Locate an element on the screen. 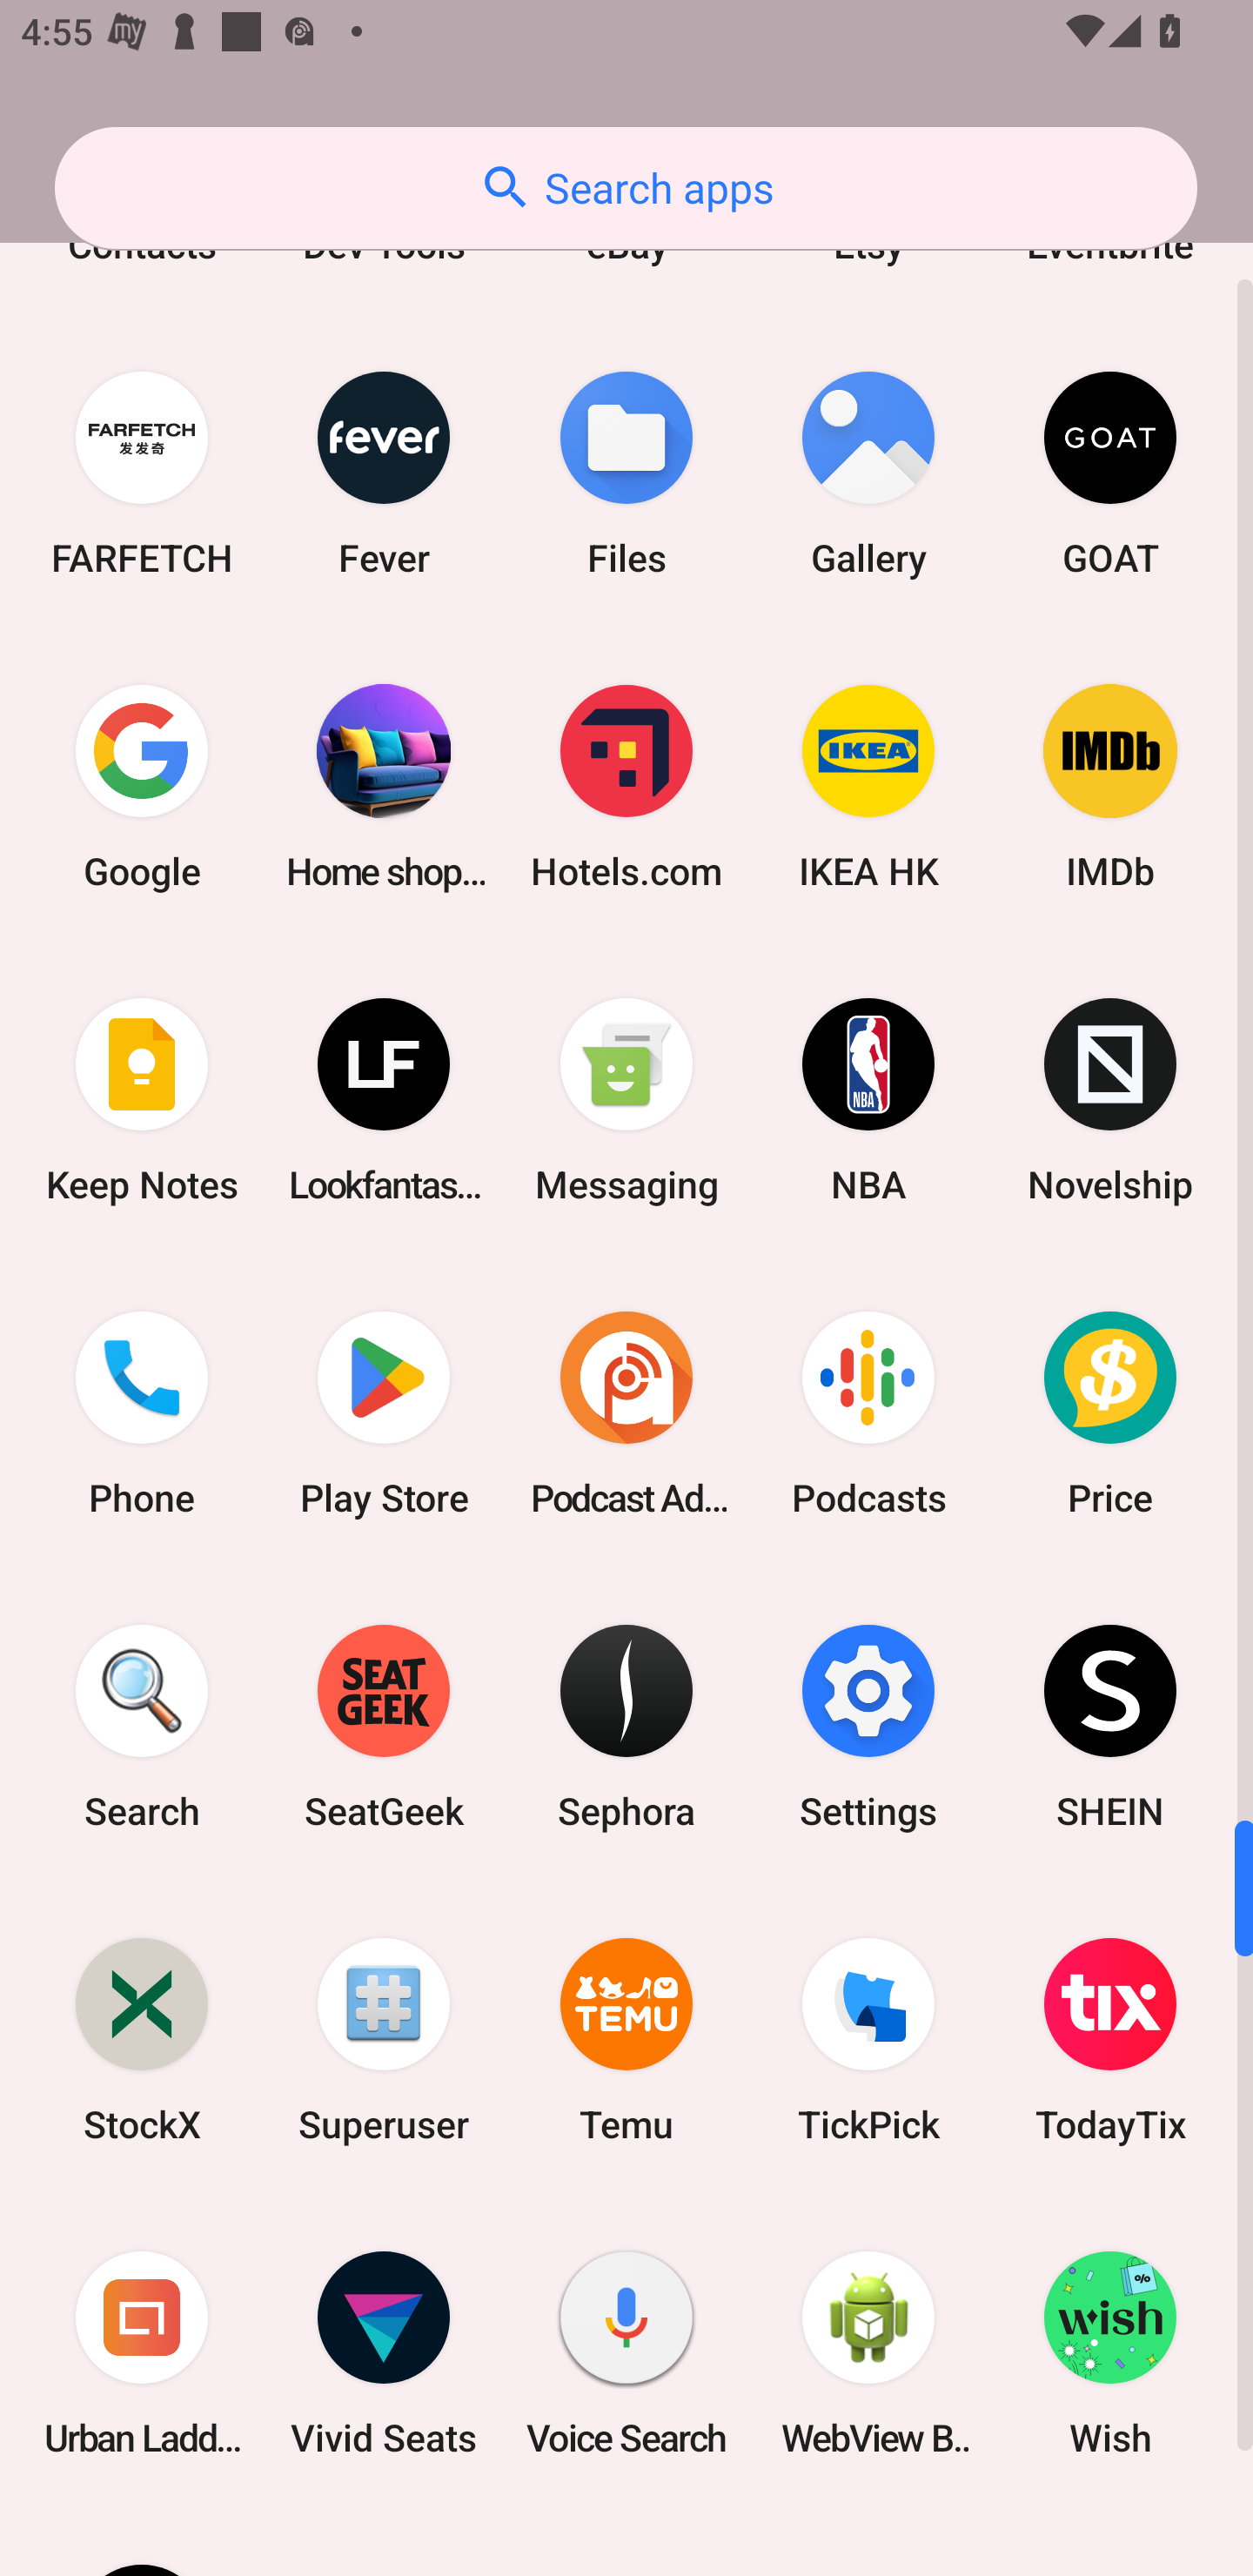 This screenshot has height=2576, width=1253. StockX is located at coordinates (142, 2040).